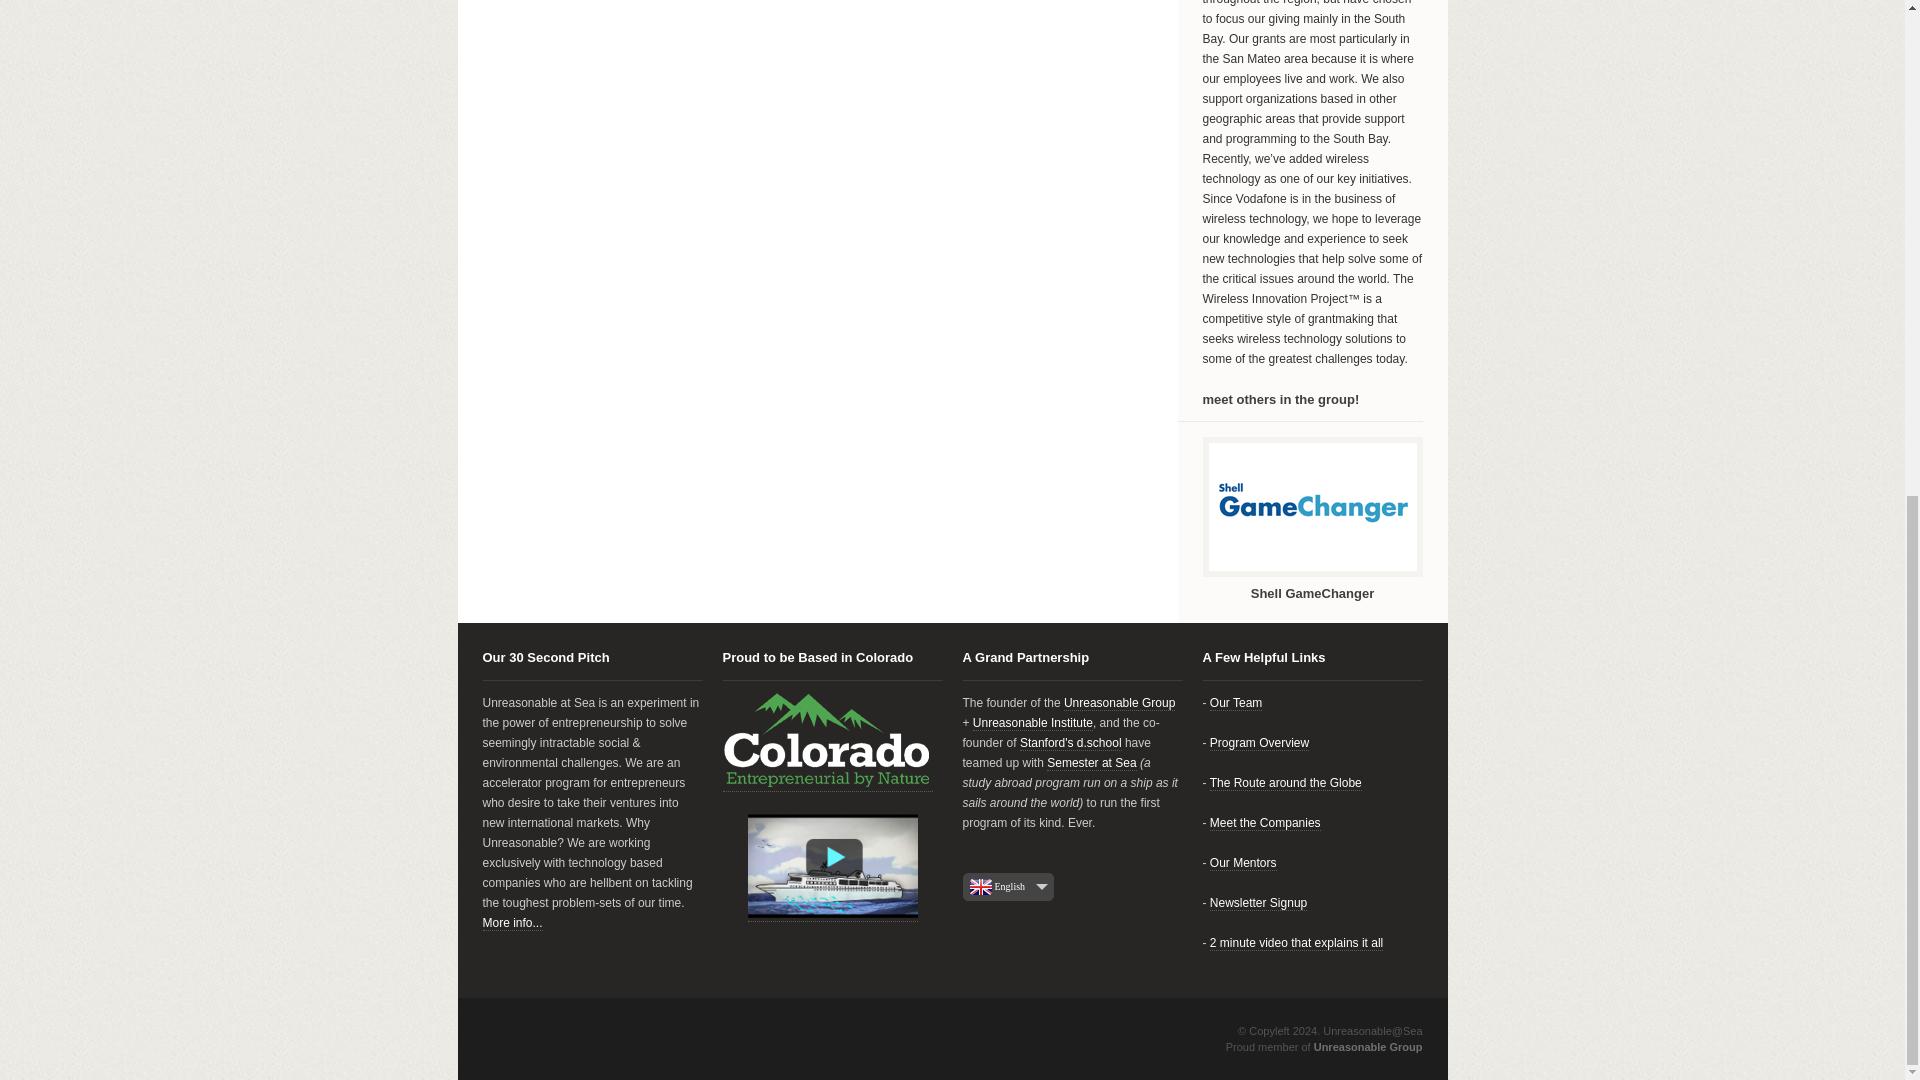  I want to click on Unreasonable Group, so click(1119, 702).